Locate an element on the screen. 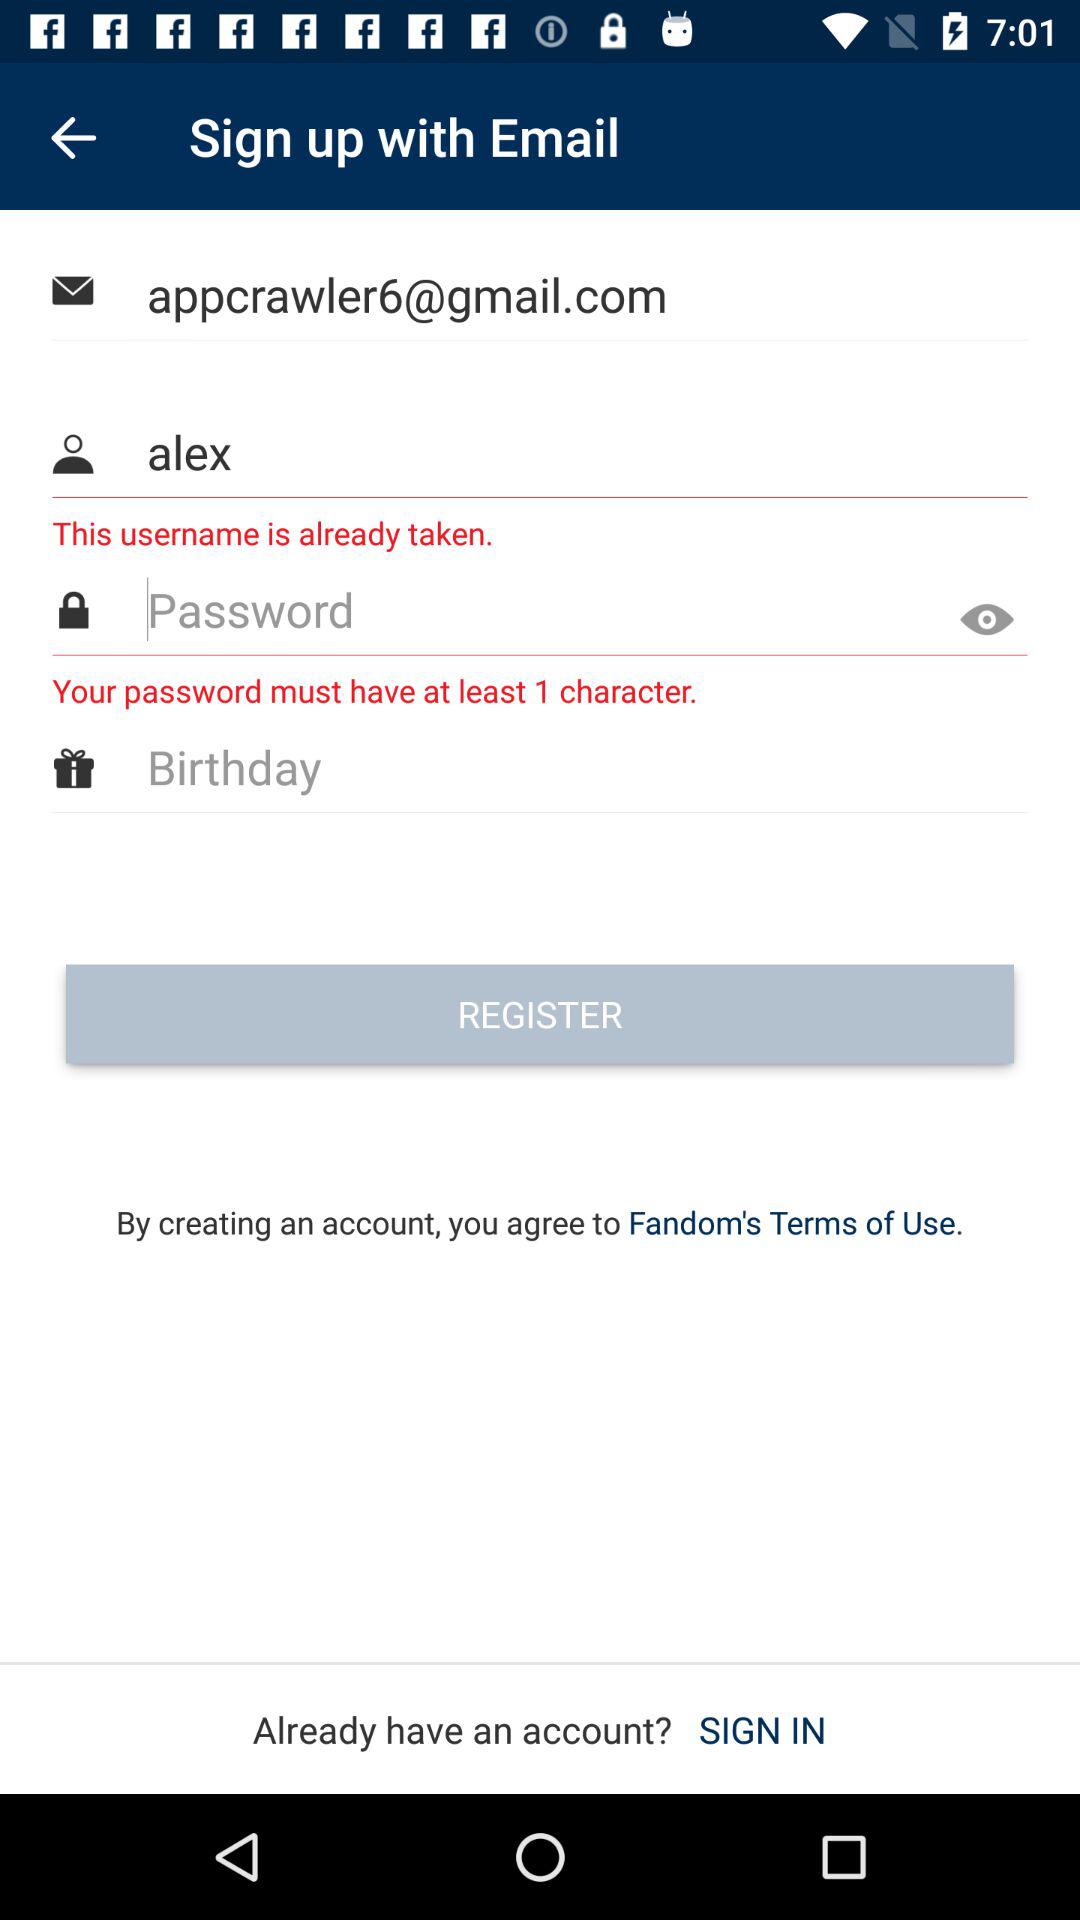 The image size is (1080, 1920). select register item is located at coordinates (540, 1014).